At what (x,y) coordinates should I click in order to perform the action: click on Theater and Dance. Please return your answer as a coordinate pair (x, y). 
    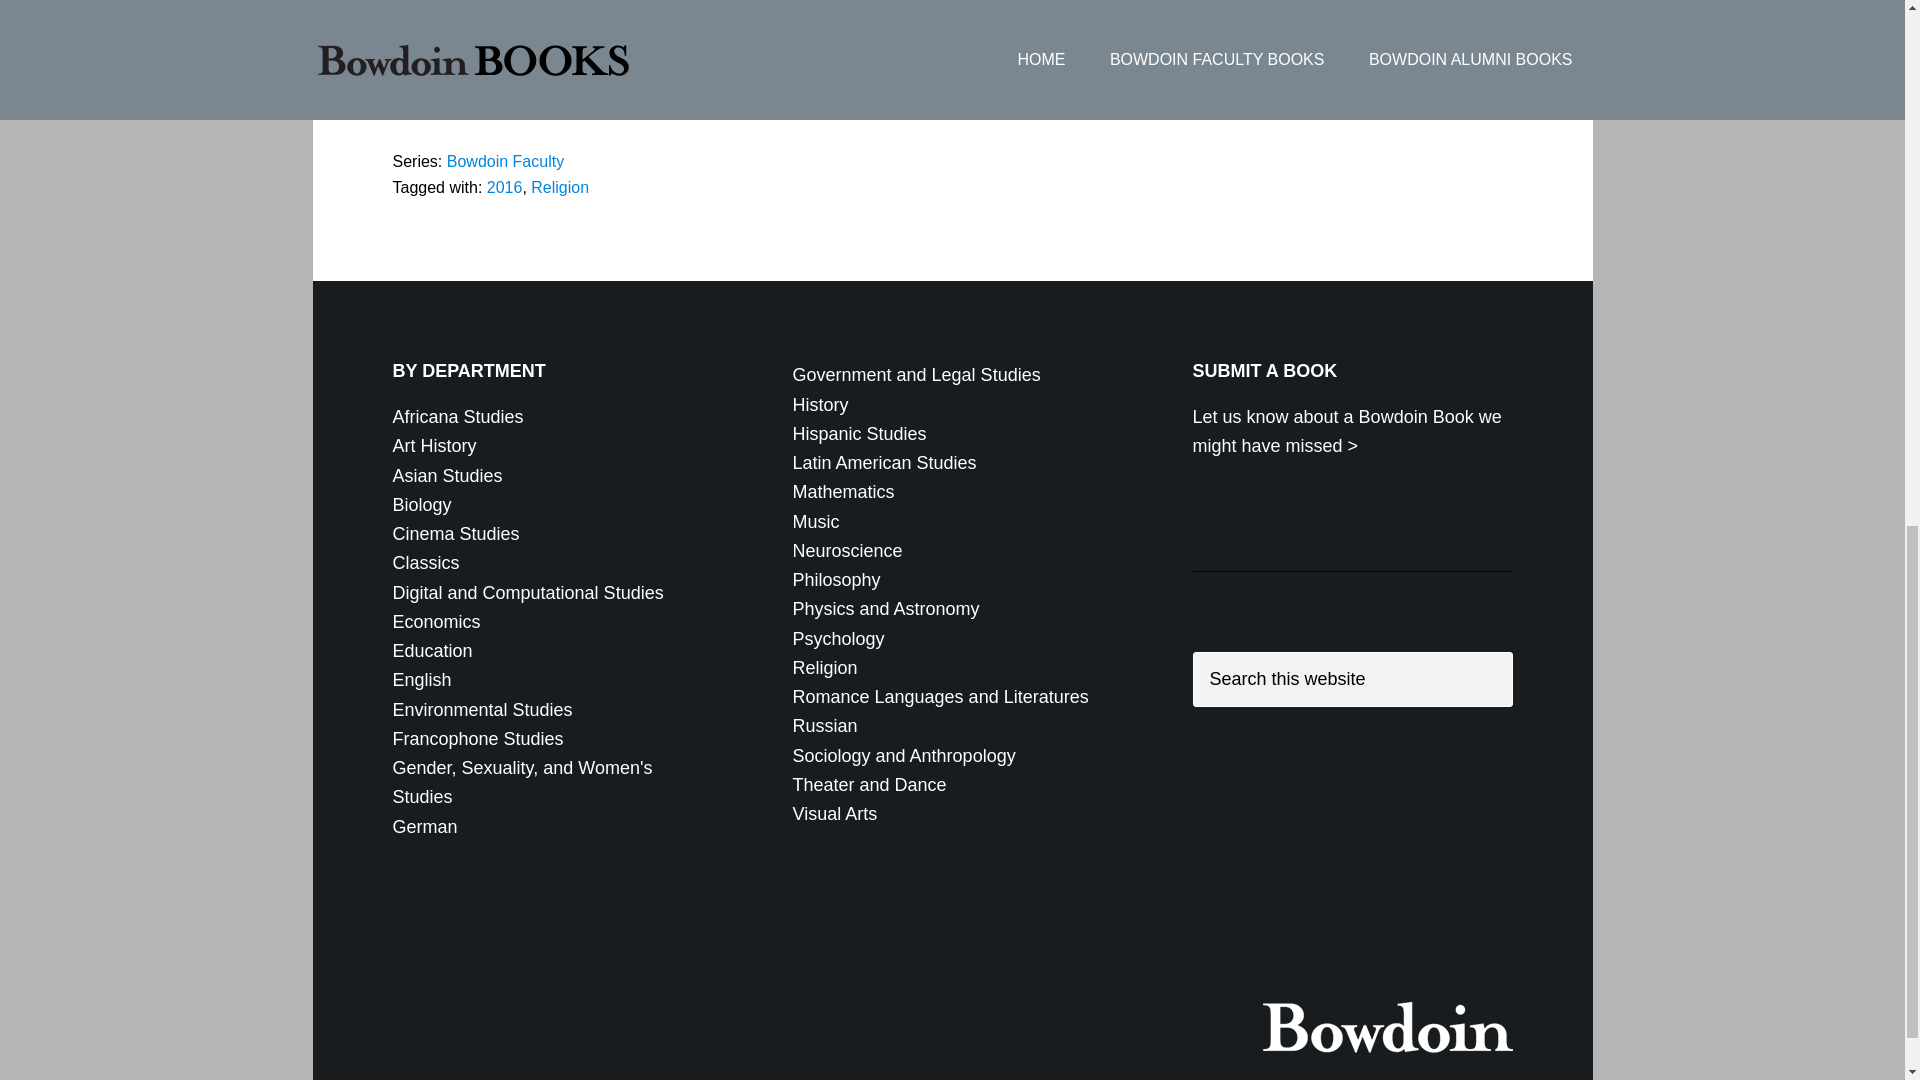
    Looking at the image, I should click on (868, 784).